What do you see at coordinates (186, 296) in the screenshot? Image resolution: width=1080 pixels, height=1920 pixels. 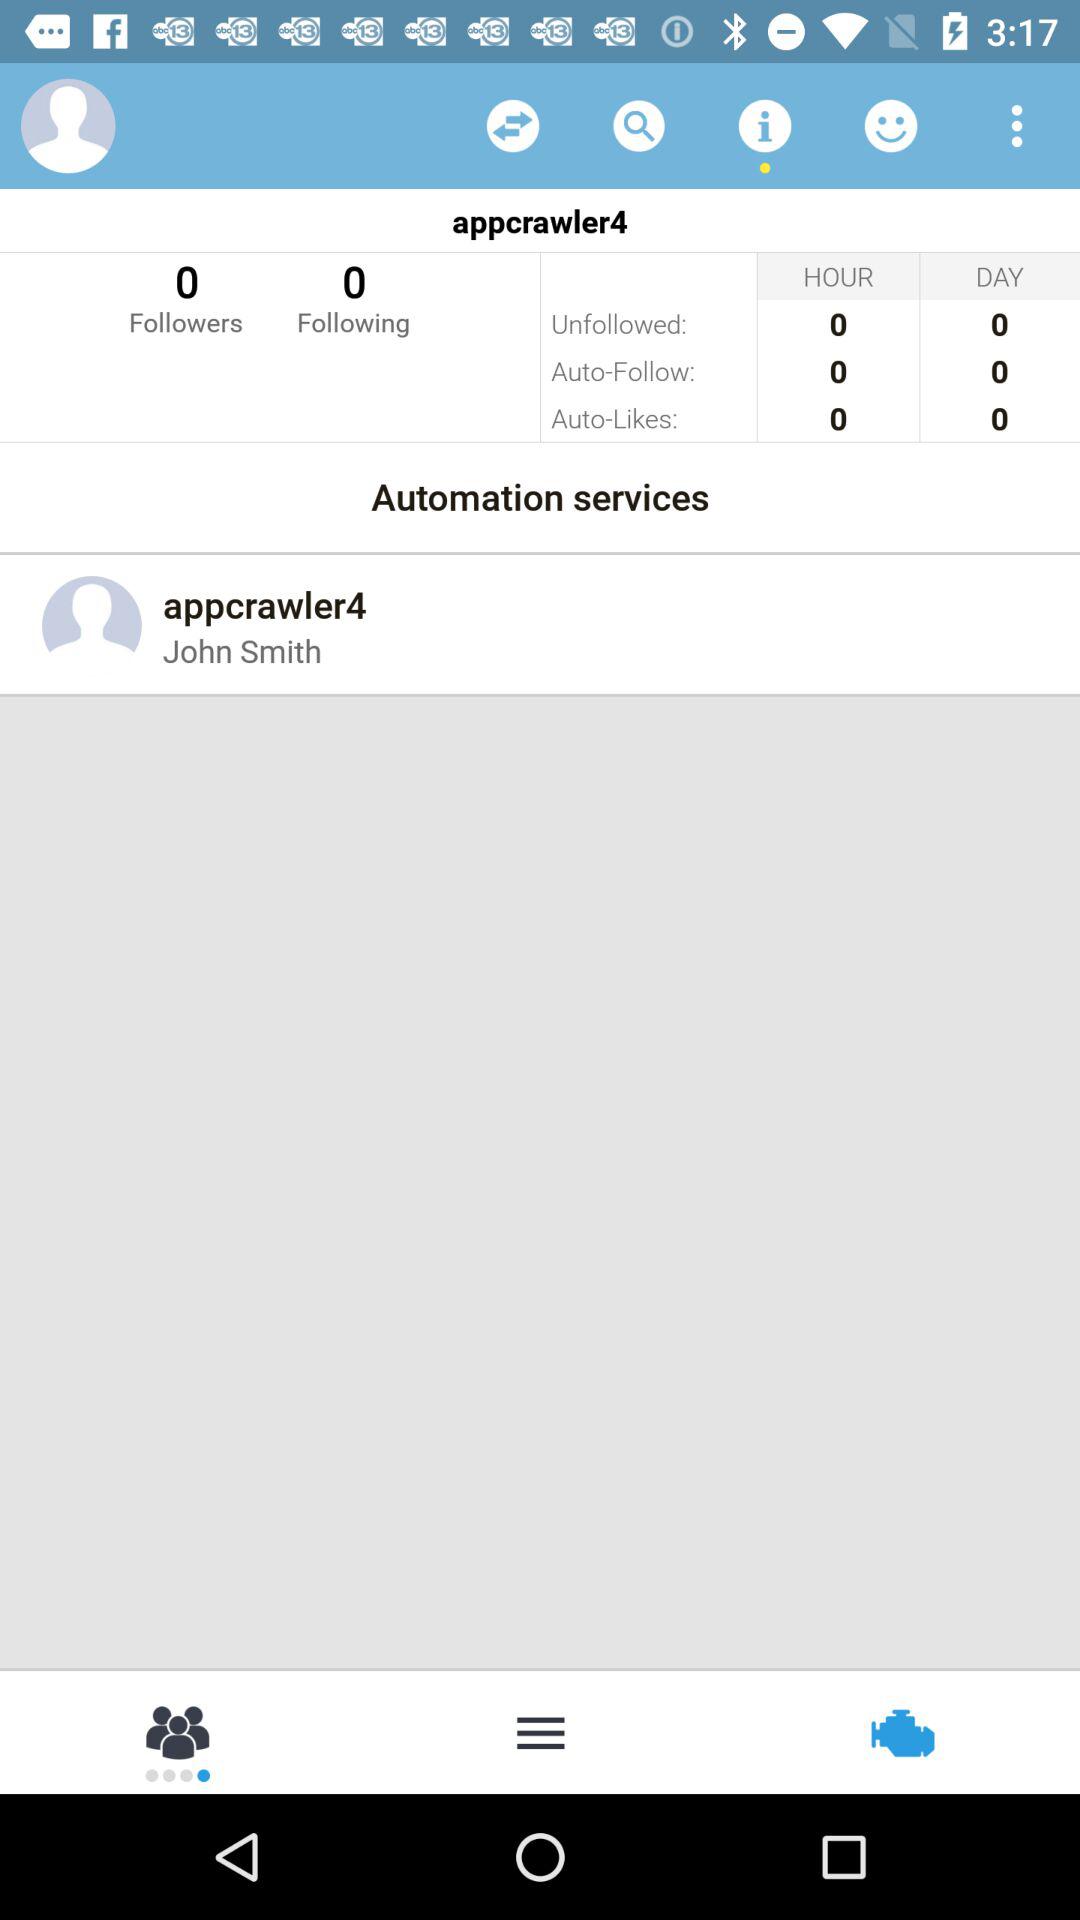 I see `press the item next to 0
following item` at bounding box center [186, 296].